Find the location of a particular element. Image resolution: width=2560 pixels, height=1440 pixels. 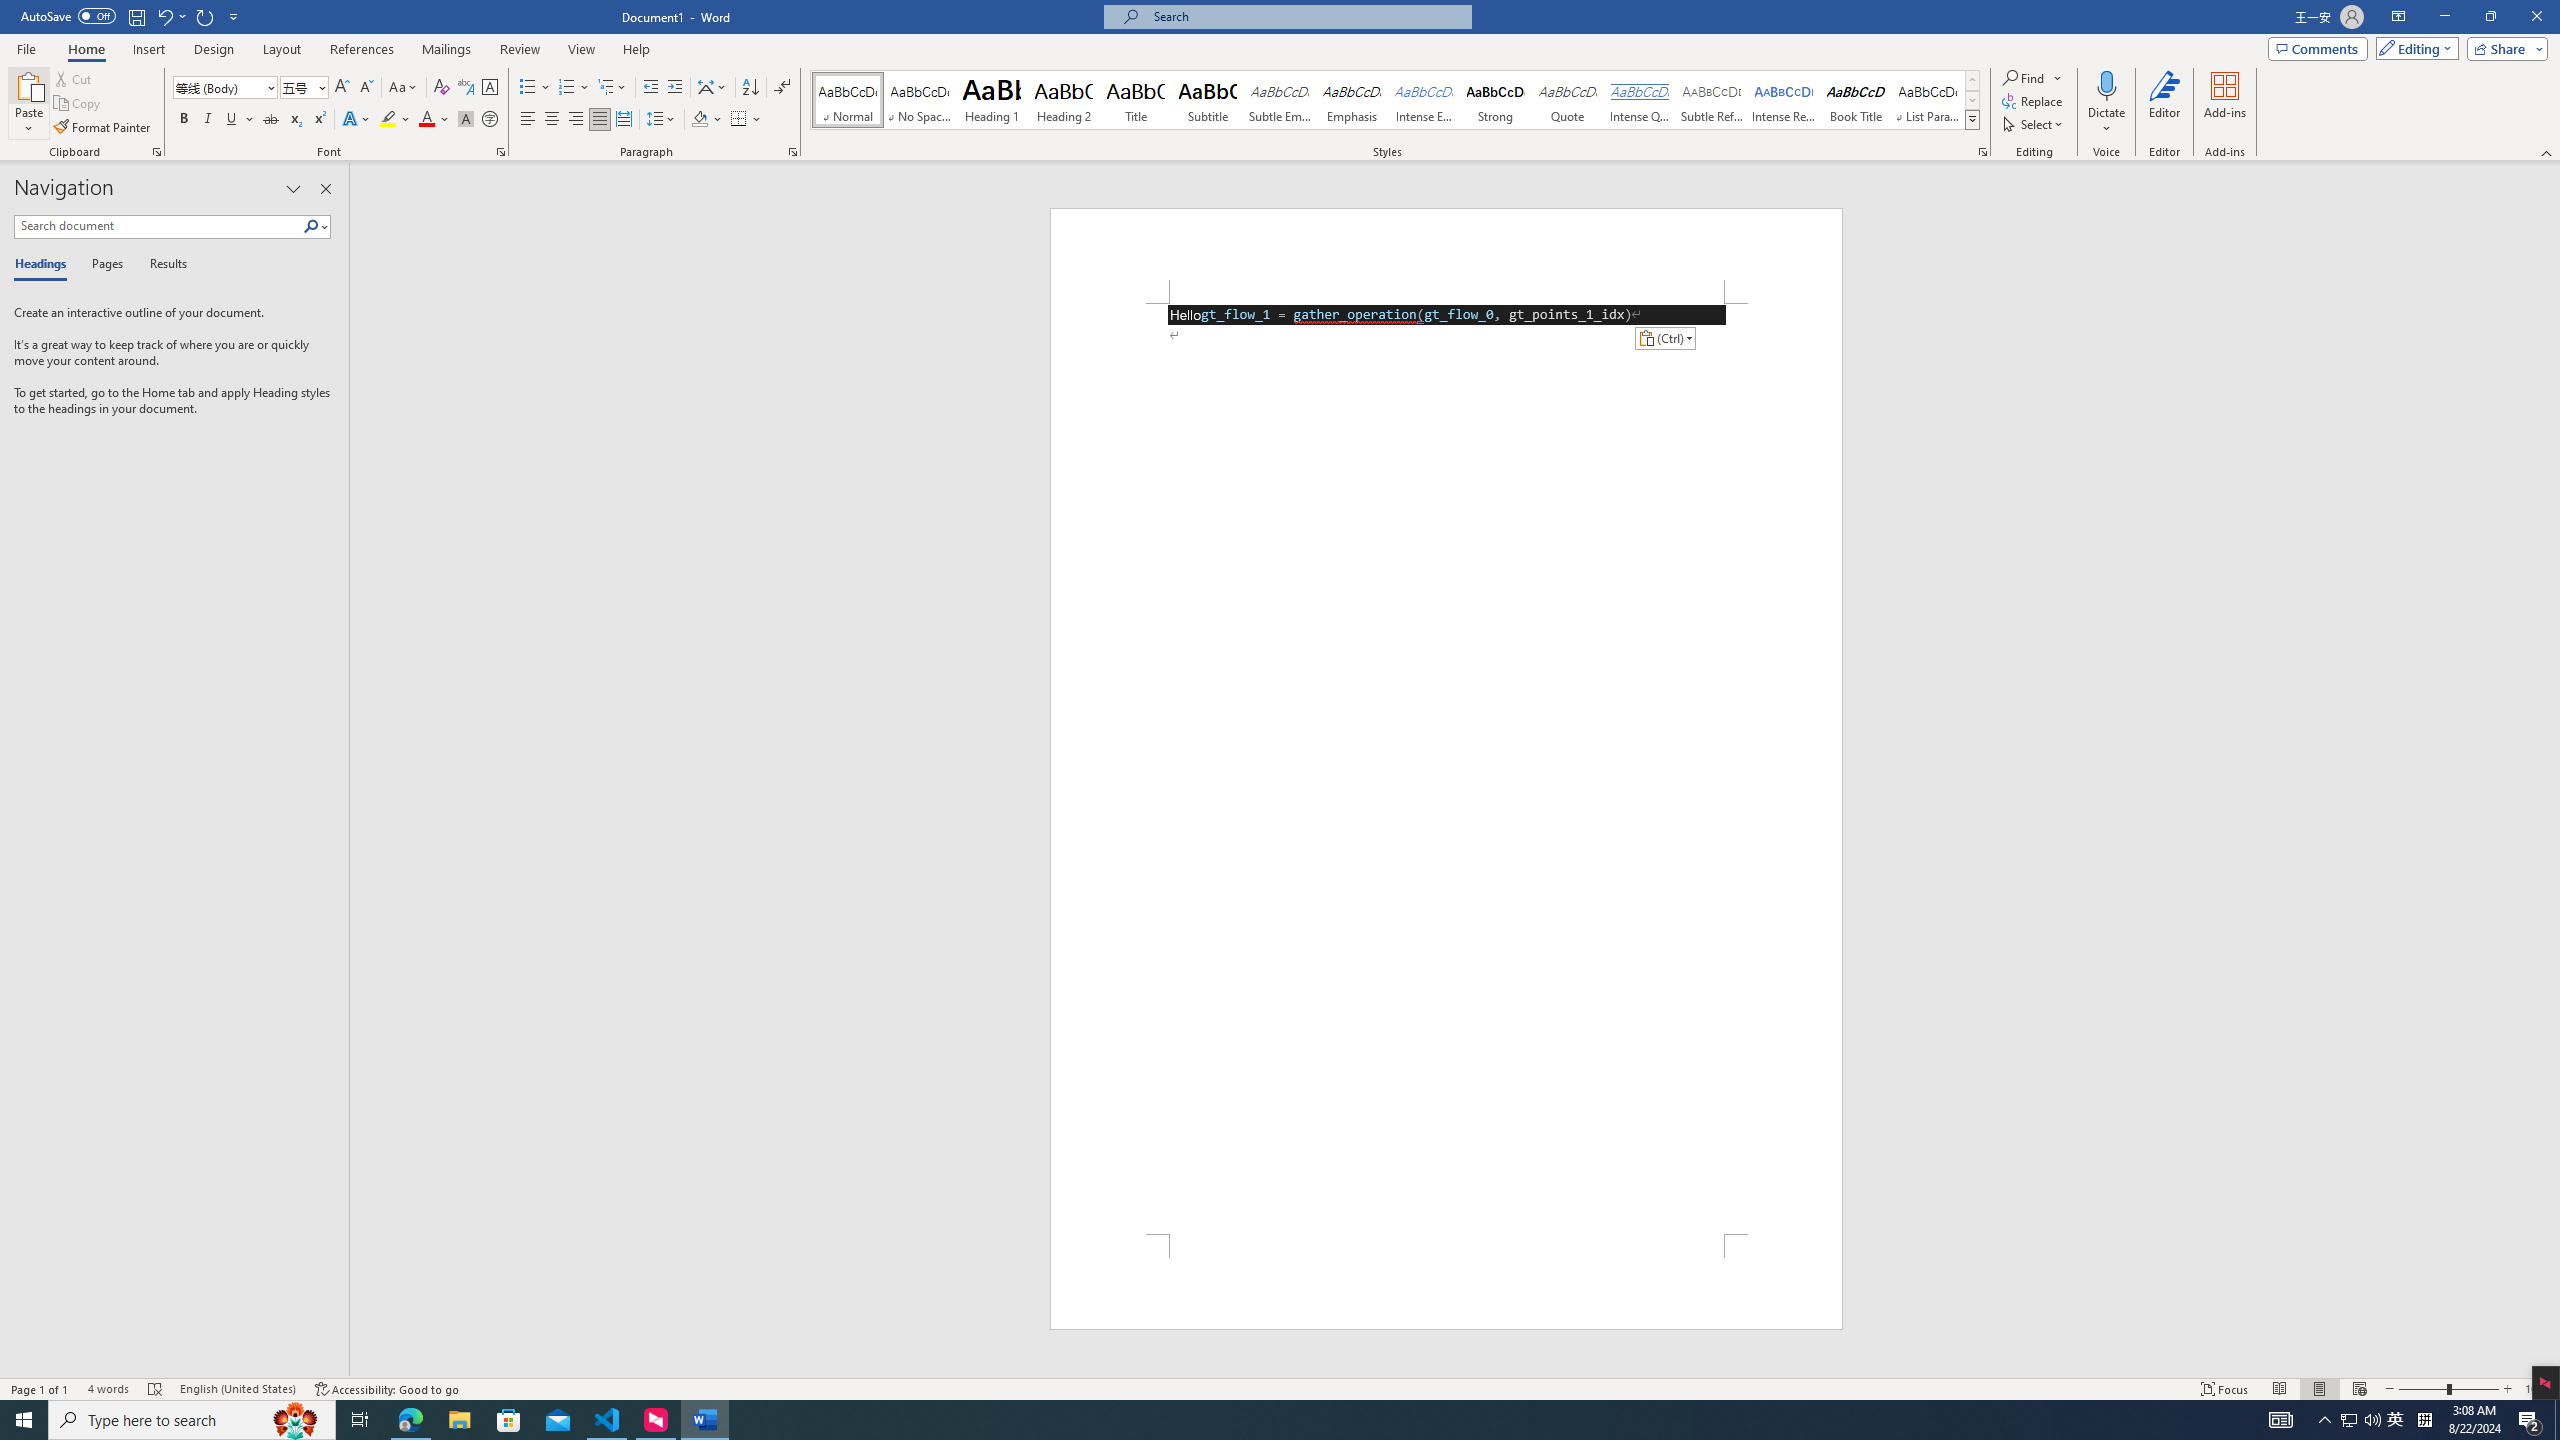

Undo Paste is located at coordinates (170, 16).